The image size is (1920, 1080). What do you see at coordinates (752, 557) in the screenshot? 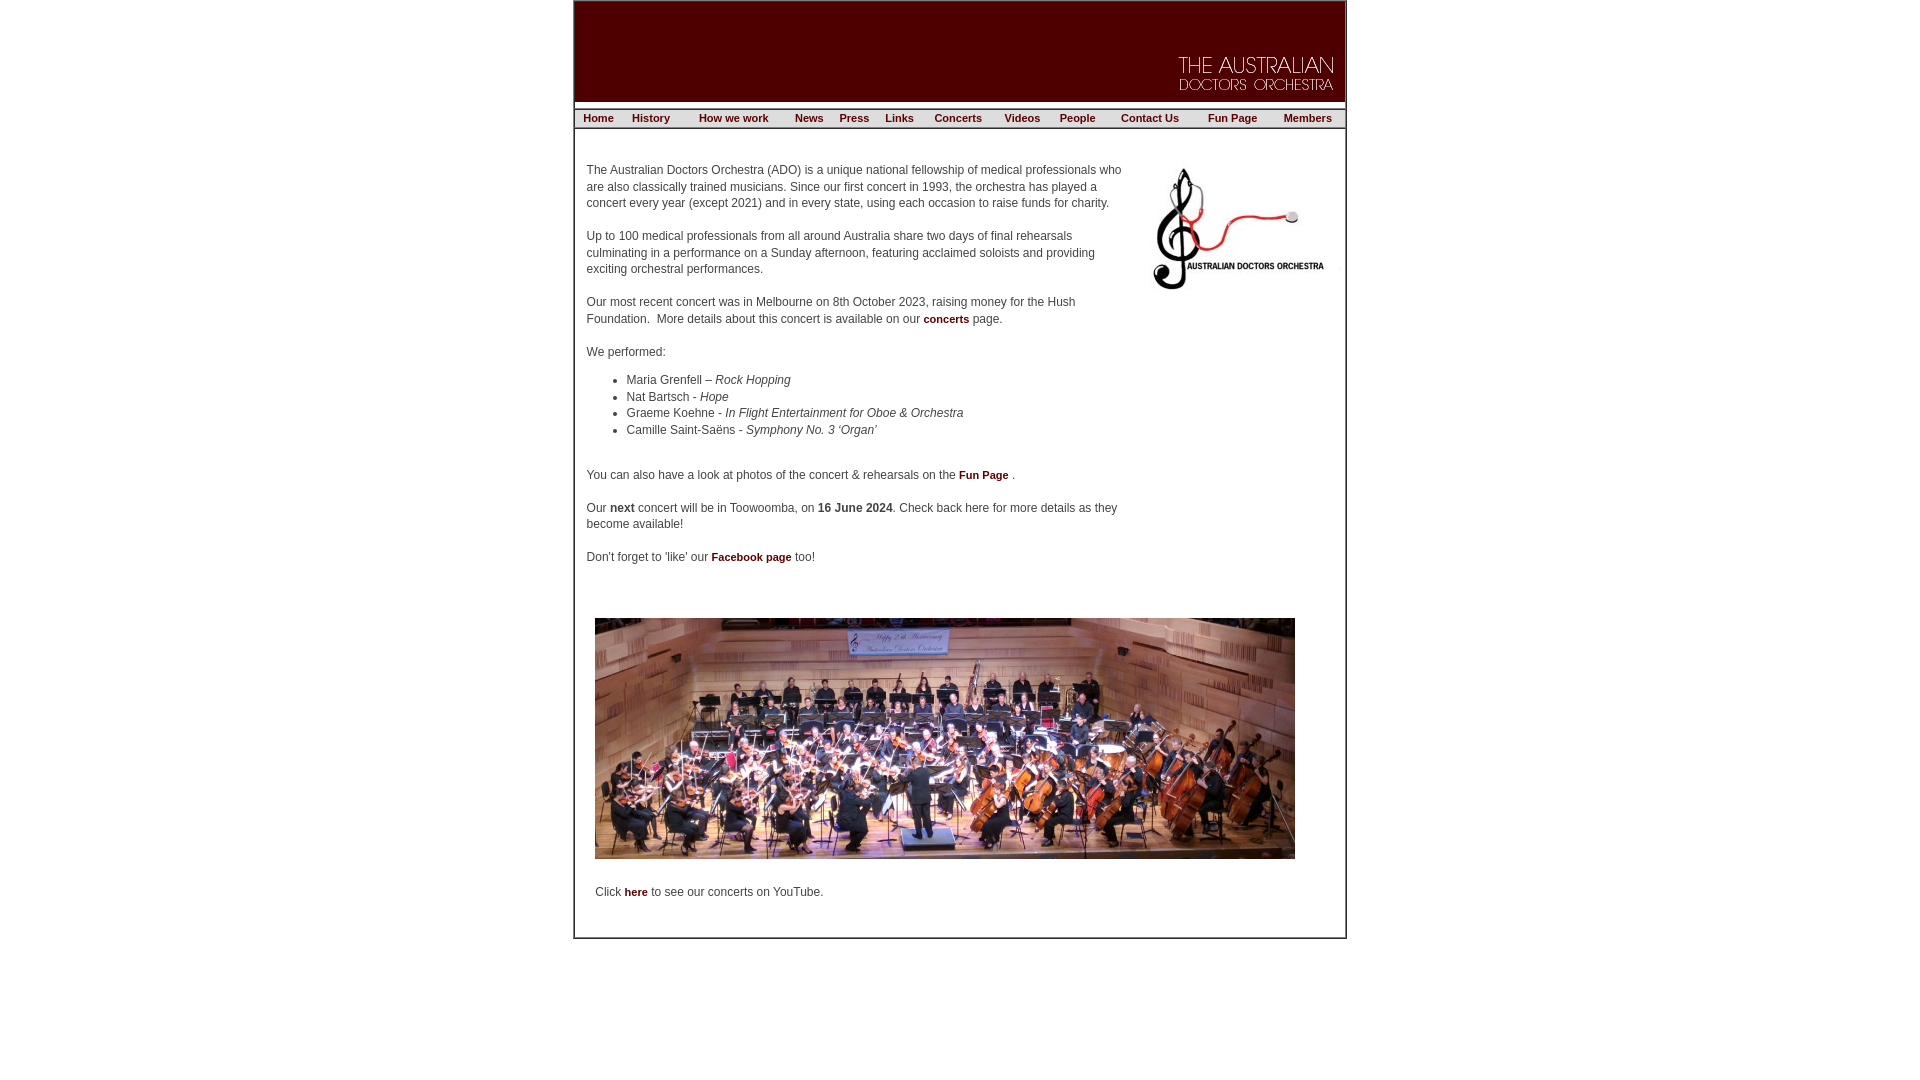
I see `Facebook page` at bounding box center [752, 557].